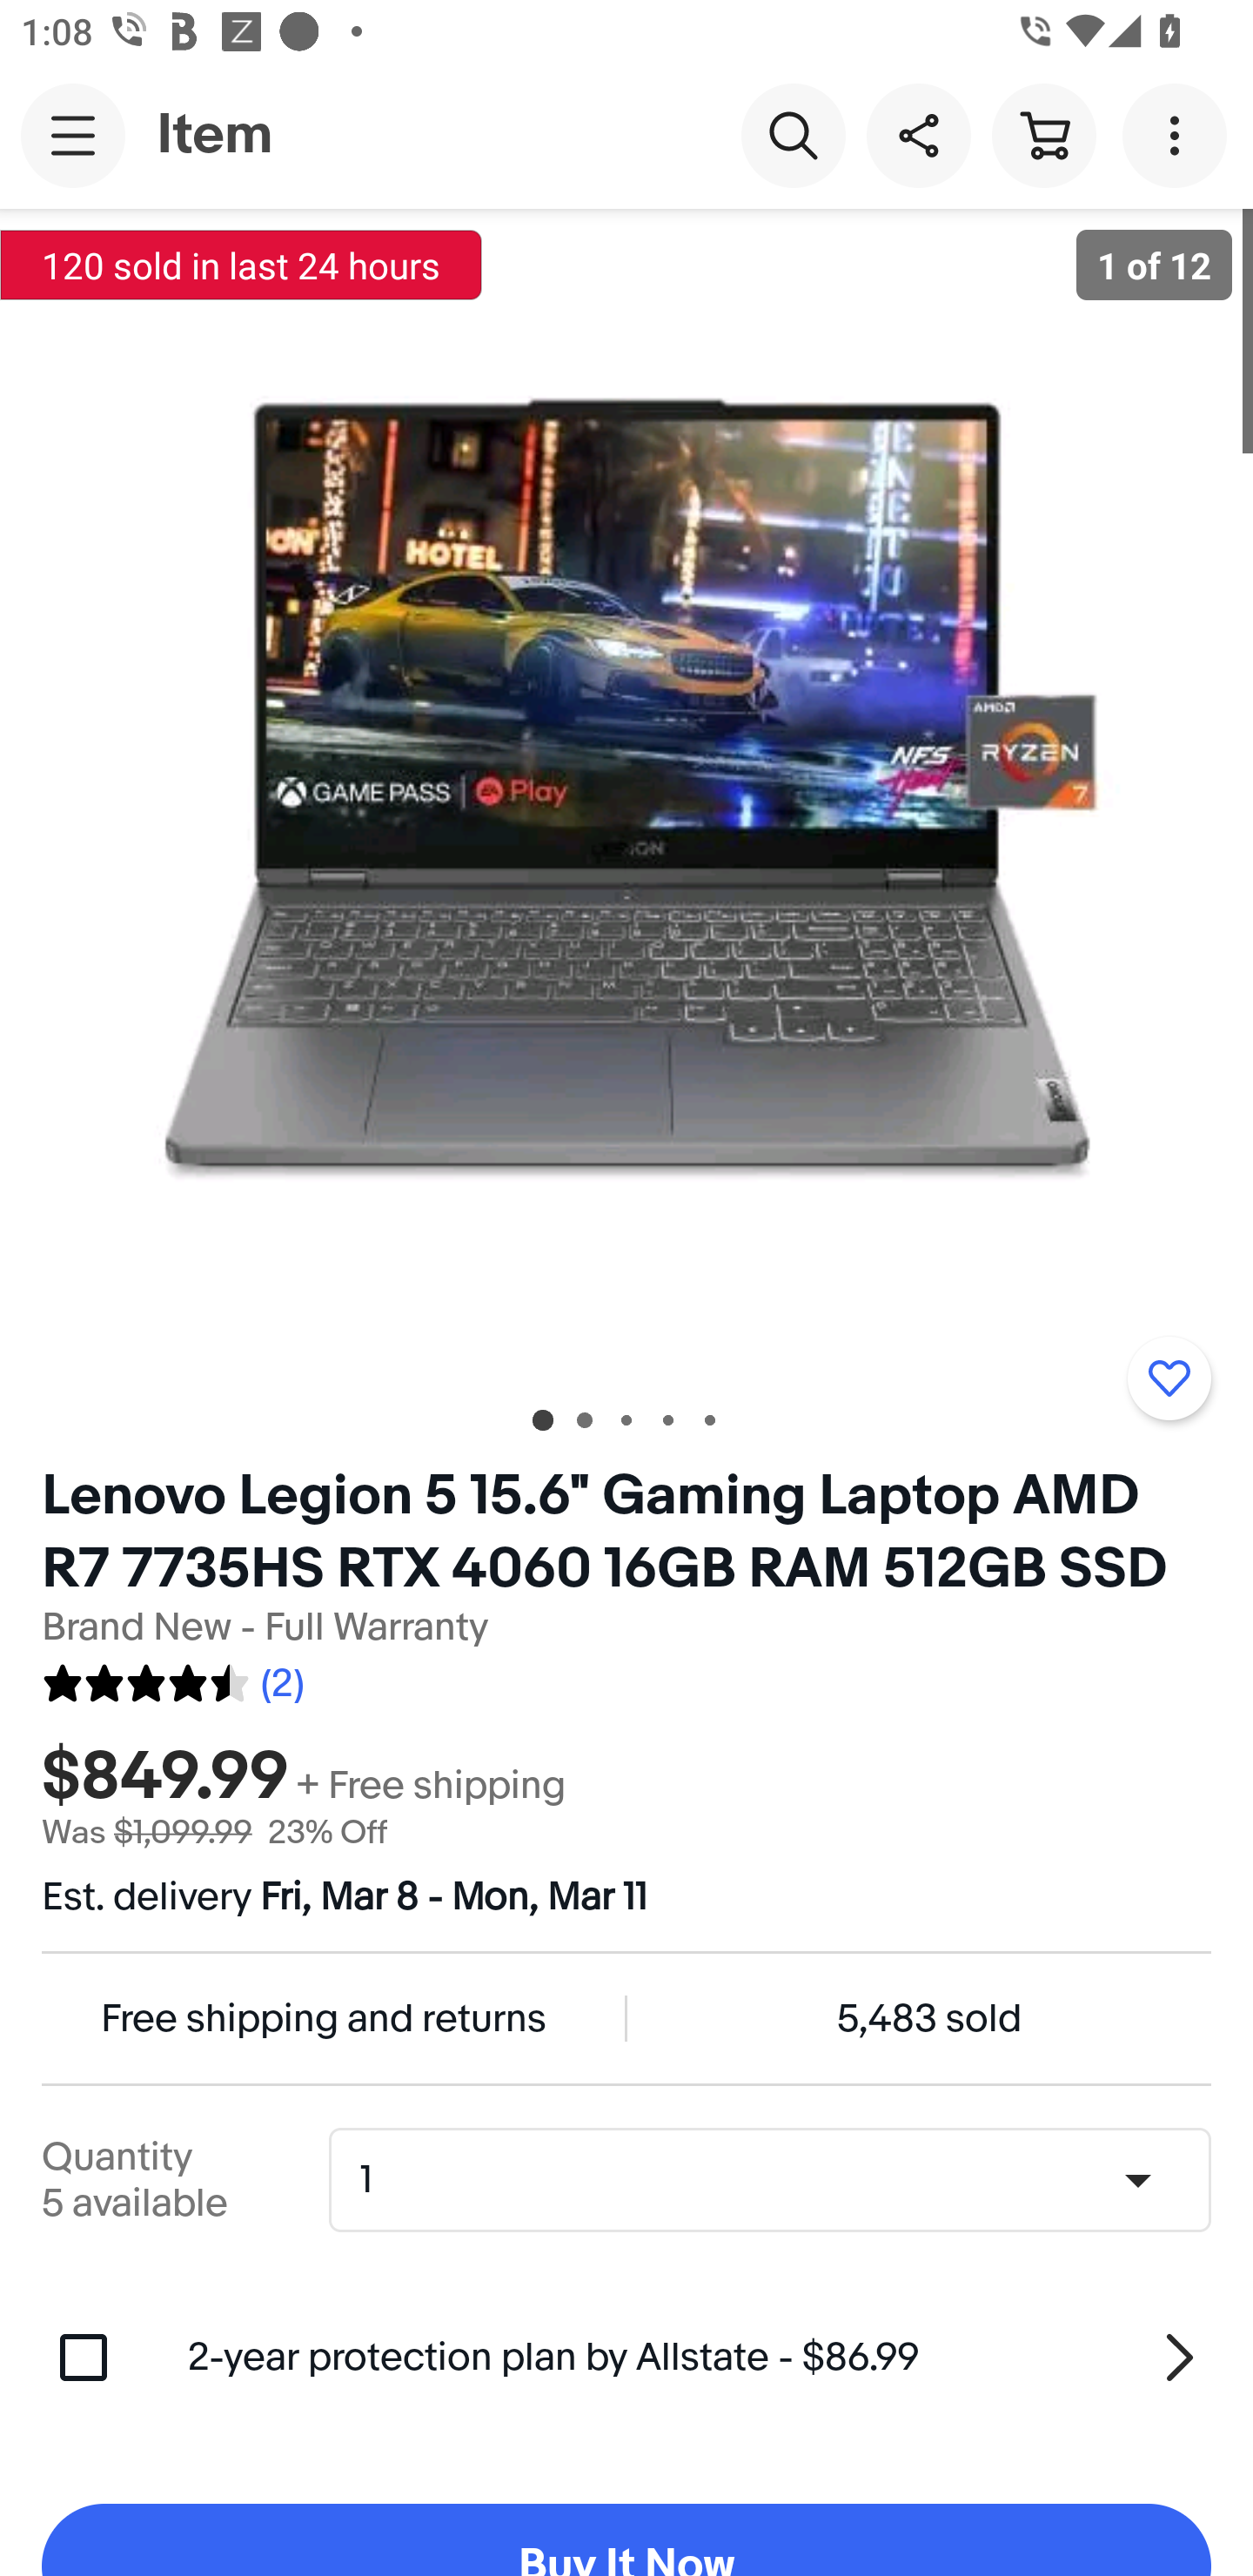 This screenshot has height=2576, width=1253. I want to click on 2 reviews. Average rating 4.5 out of five 9.0 (2), so click(172, 1678).